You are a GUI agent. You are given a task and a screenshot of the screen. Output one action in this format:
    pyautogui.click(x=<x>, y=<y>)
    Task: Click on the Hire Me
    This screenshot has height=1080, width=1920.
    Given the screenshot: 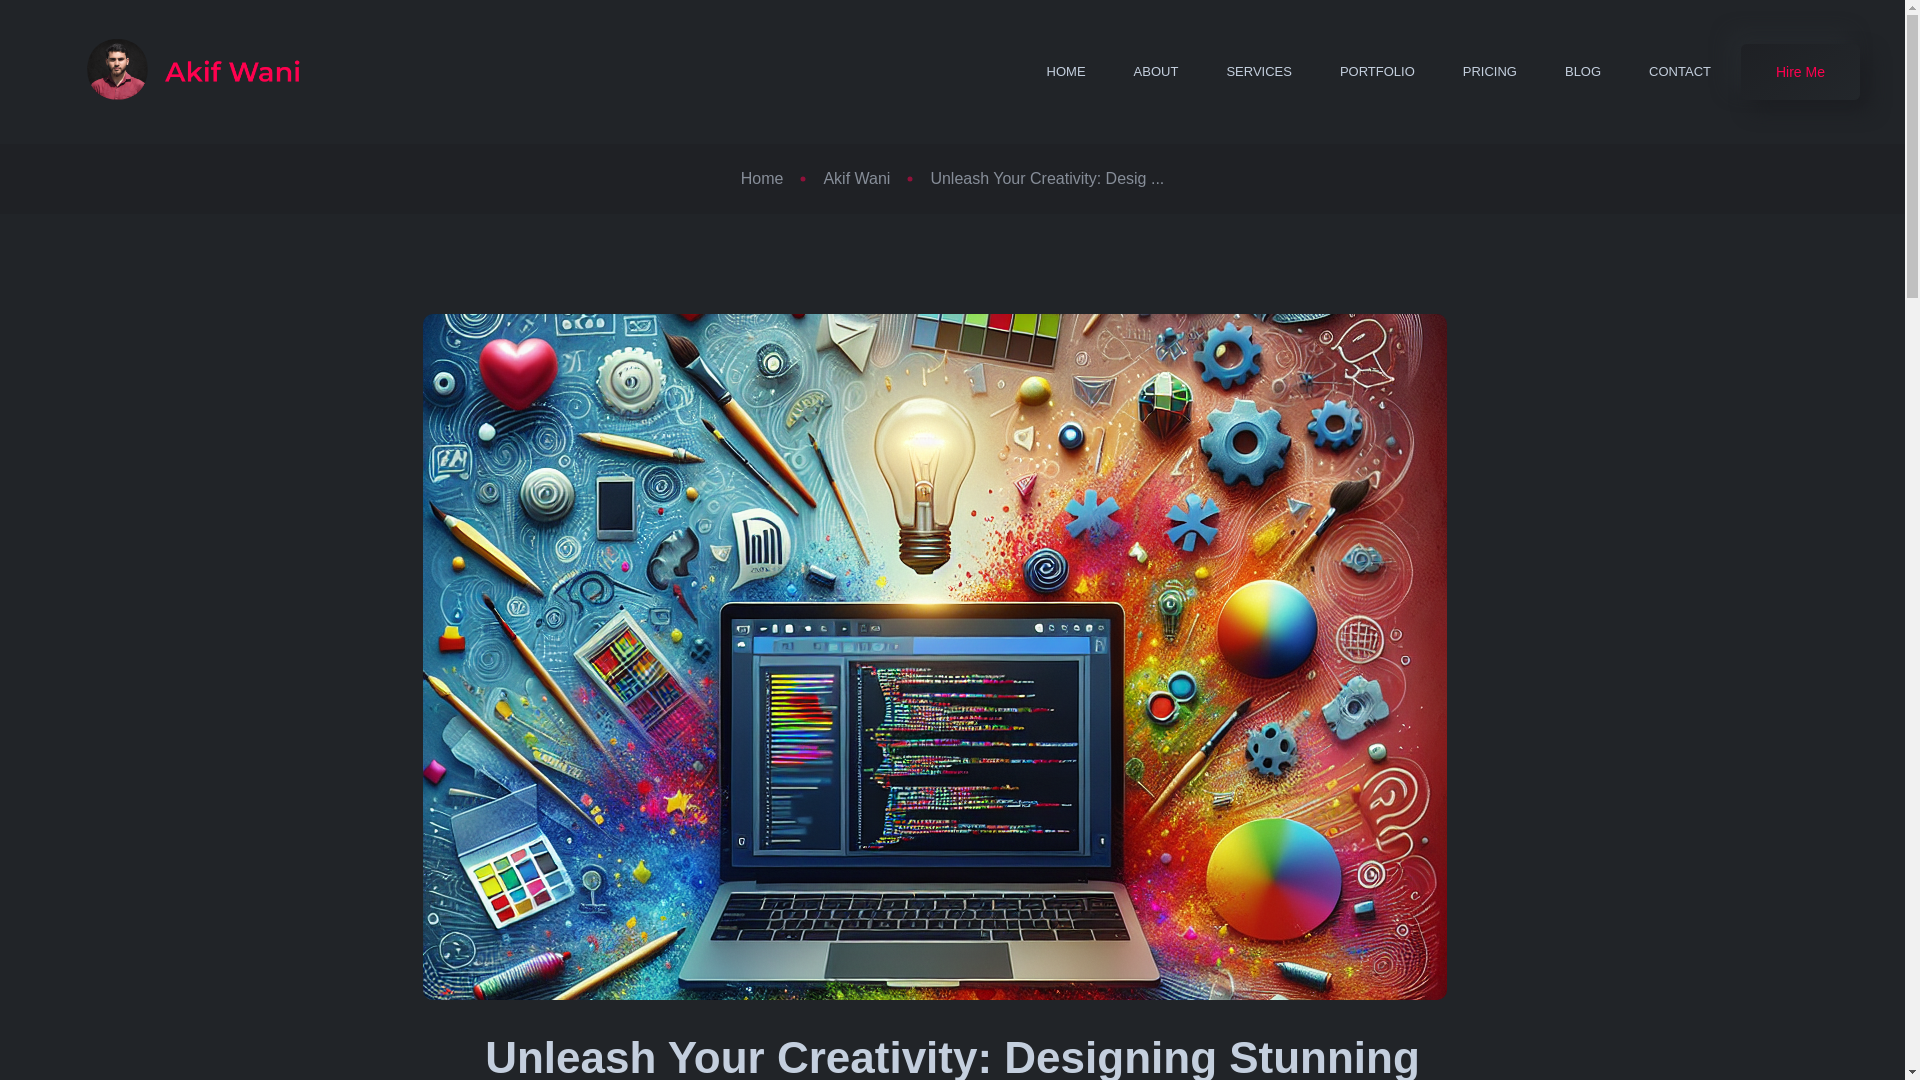 What is the action you would take?
    pyautogui.click(x=1800, y=72)
    